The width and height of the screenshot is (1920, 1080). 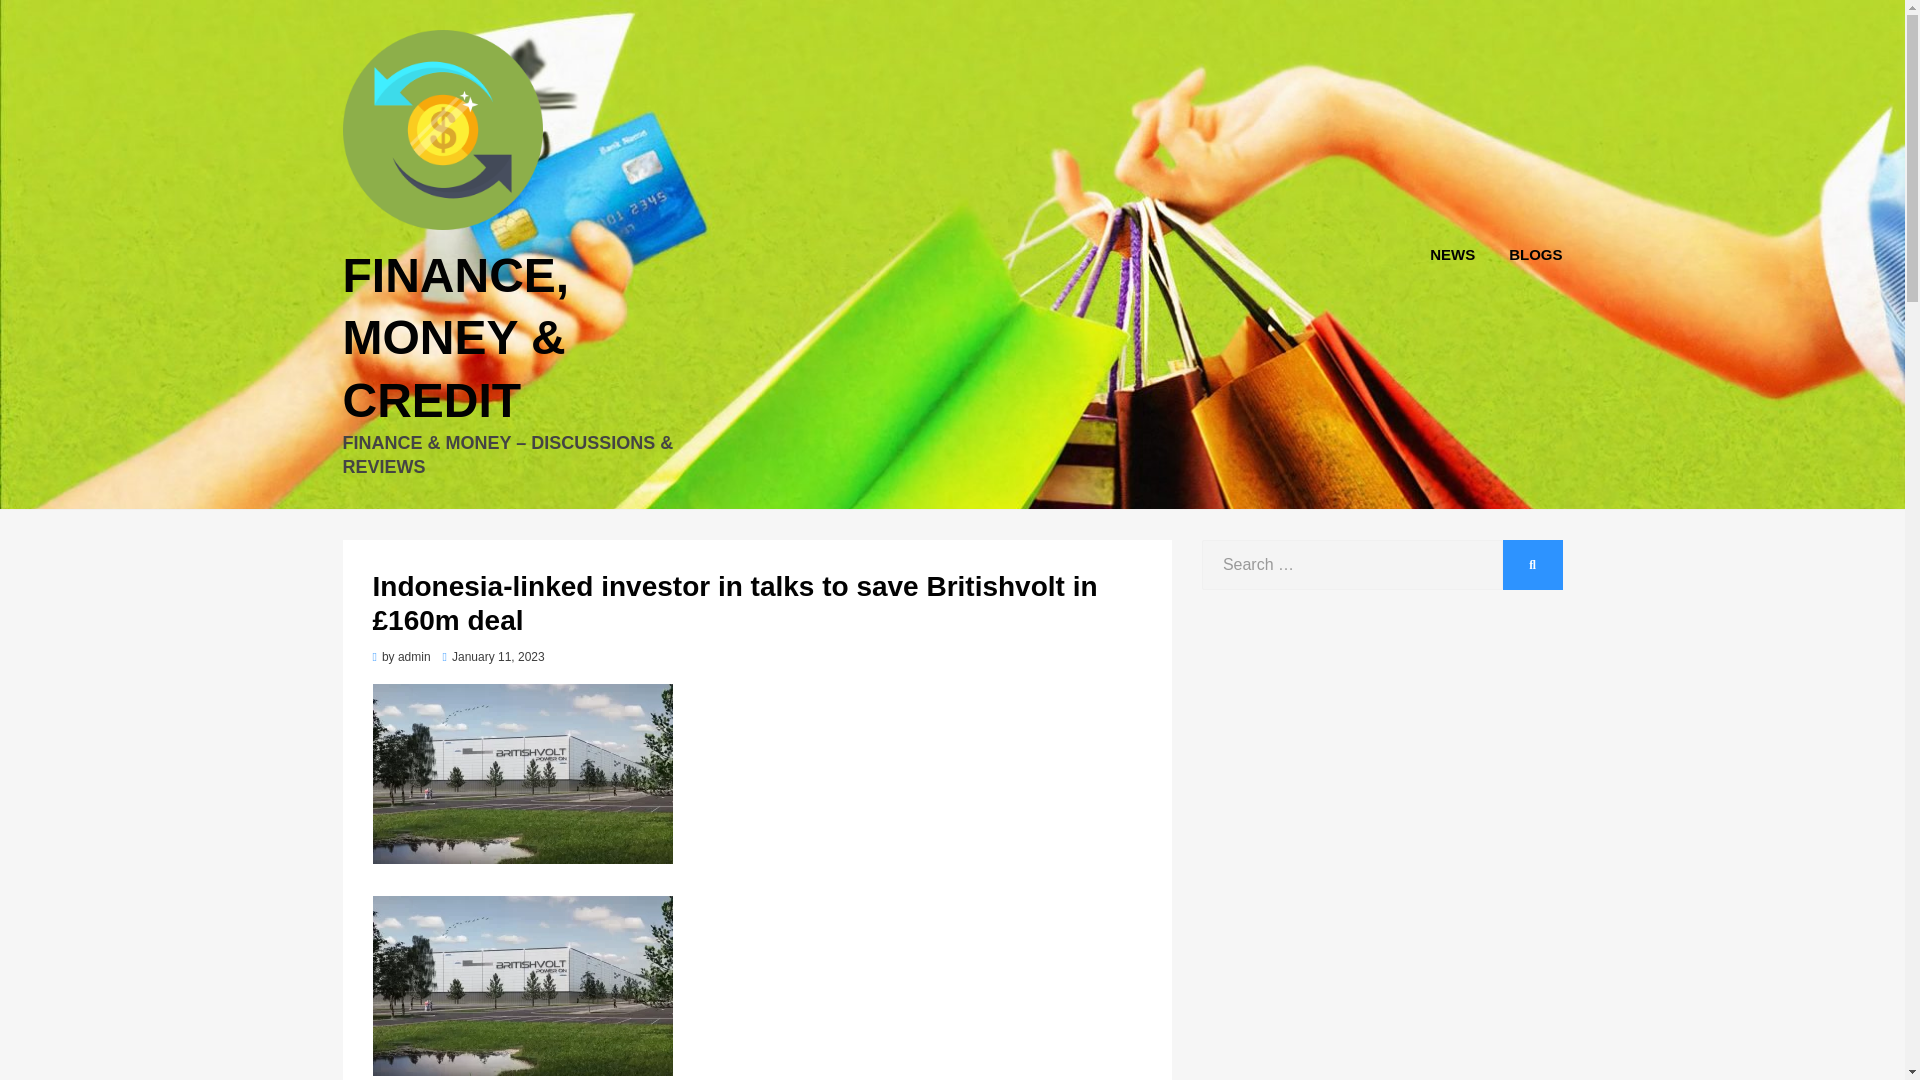 What do you see at coordinates (1526, 254) in the screenshot?
I see `BLOGS` at bounding box center [1526, 254].